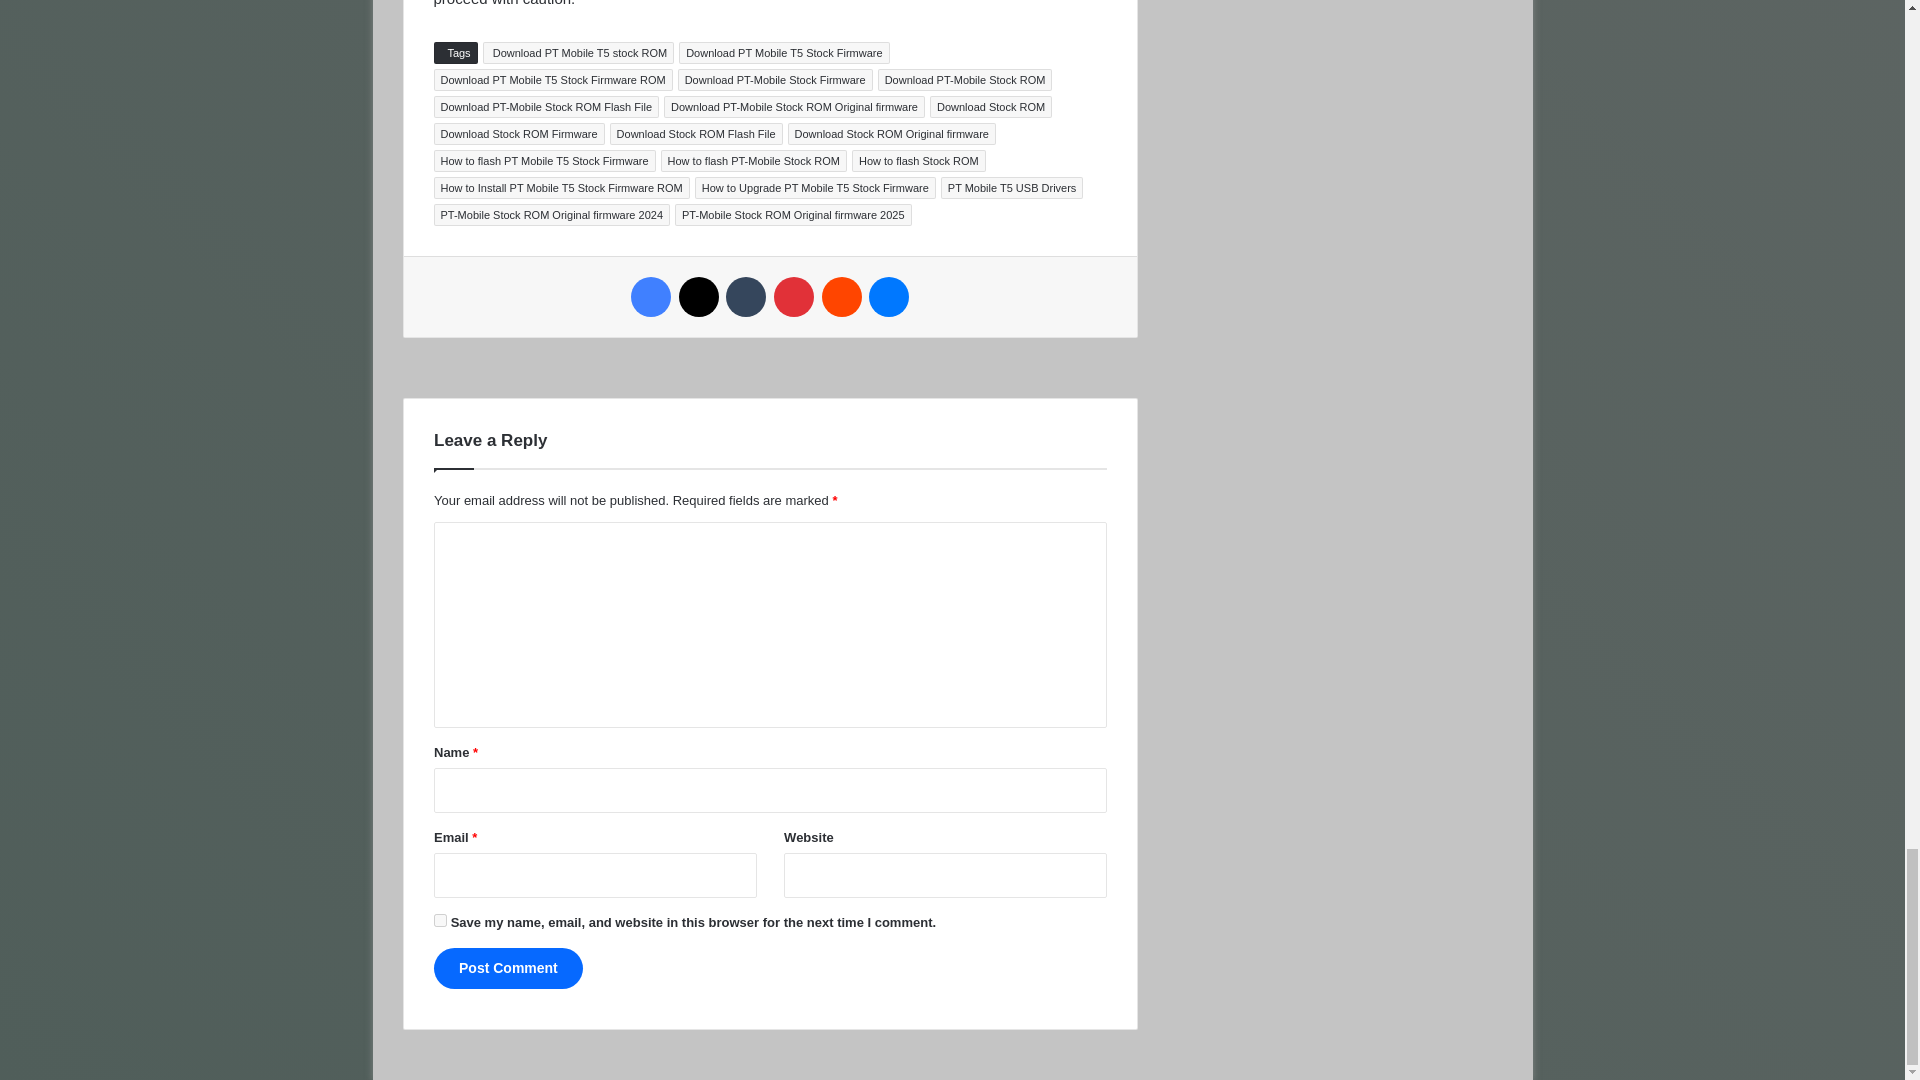 This screenshot has height=1080, width=1920. Describe the element at coordinates (842, 296) in the screenshot. I see `Reddit` at that location.